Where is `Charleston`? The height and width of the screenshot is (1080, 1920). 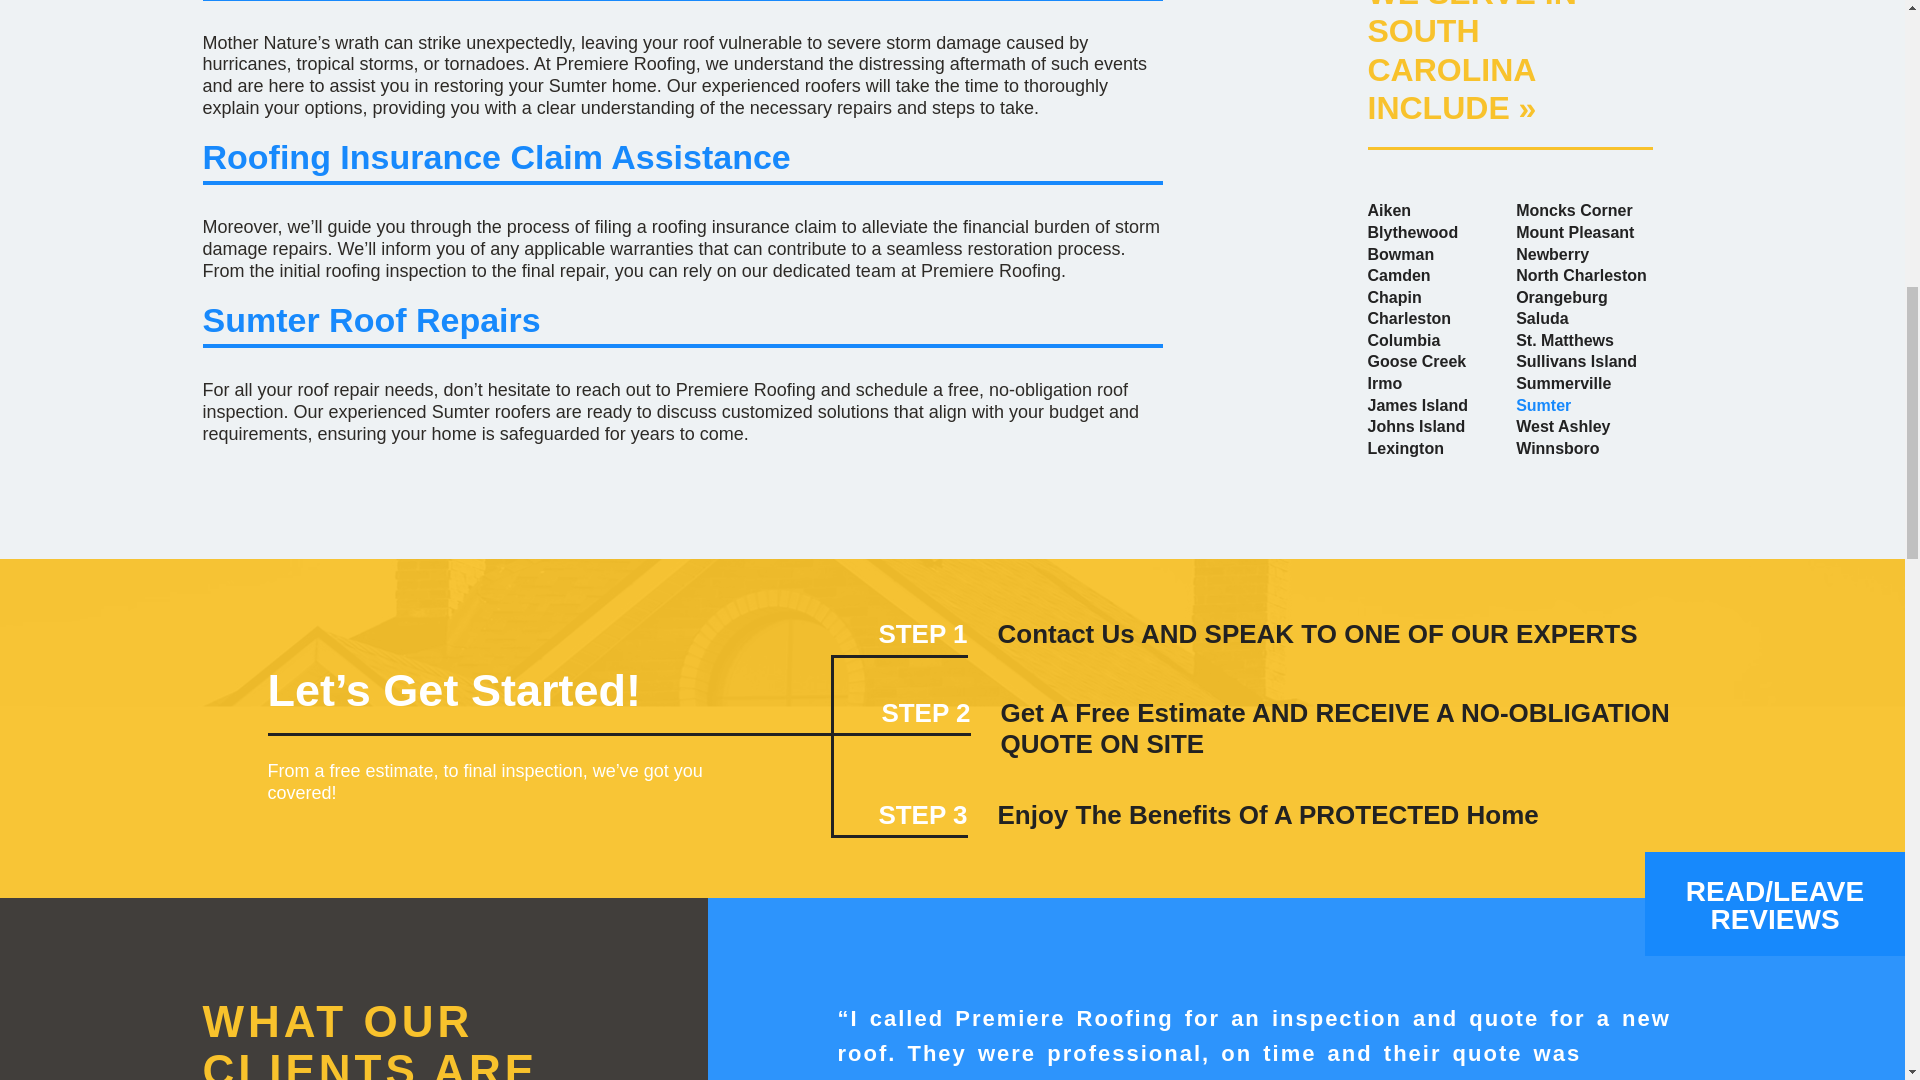
Charleston is located at coordinates (1409, 318).